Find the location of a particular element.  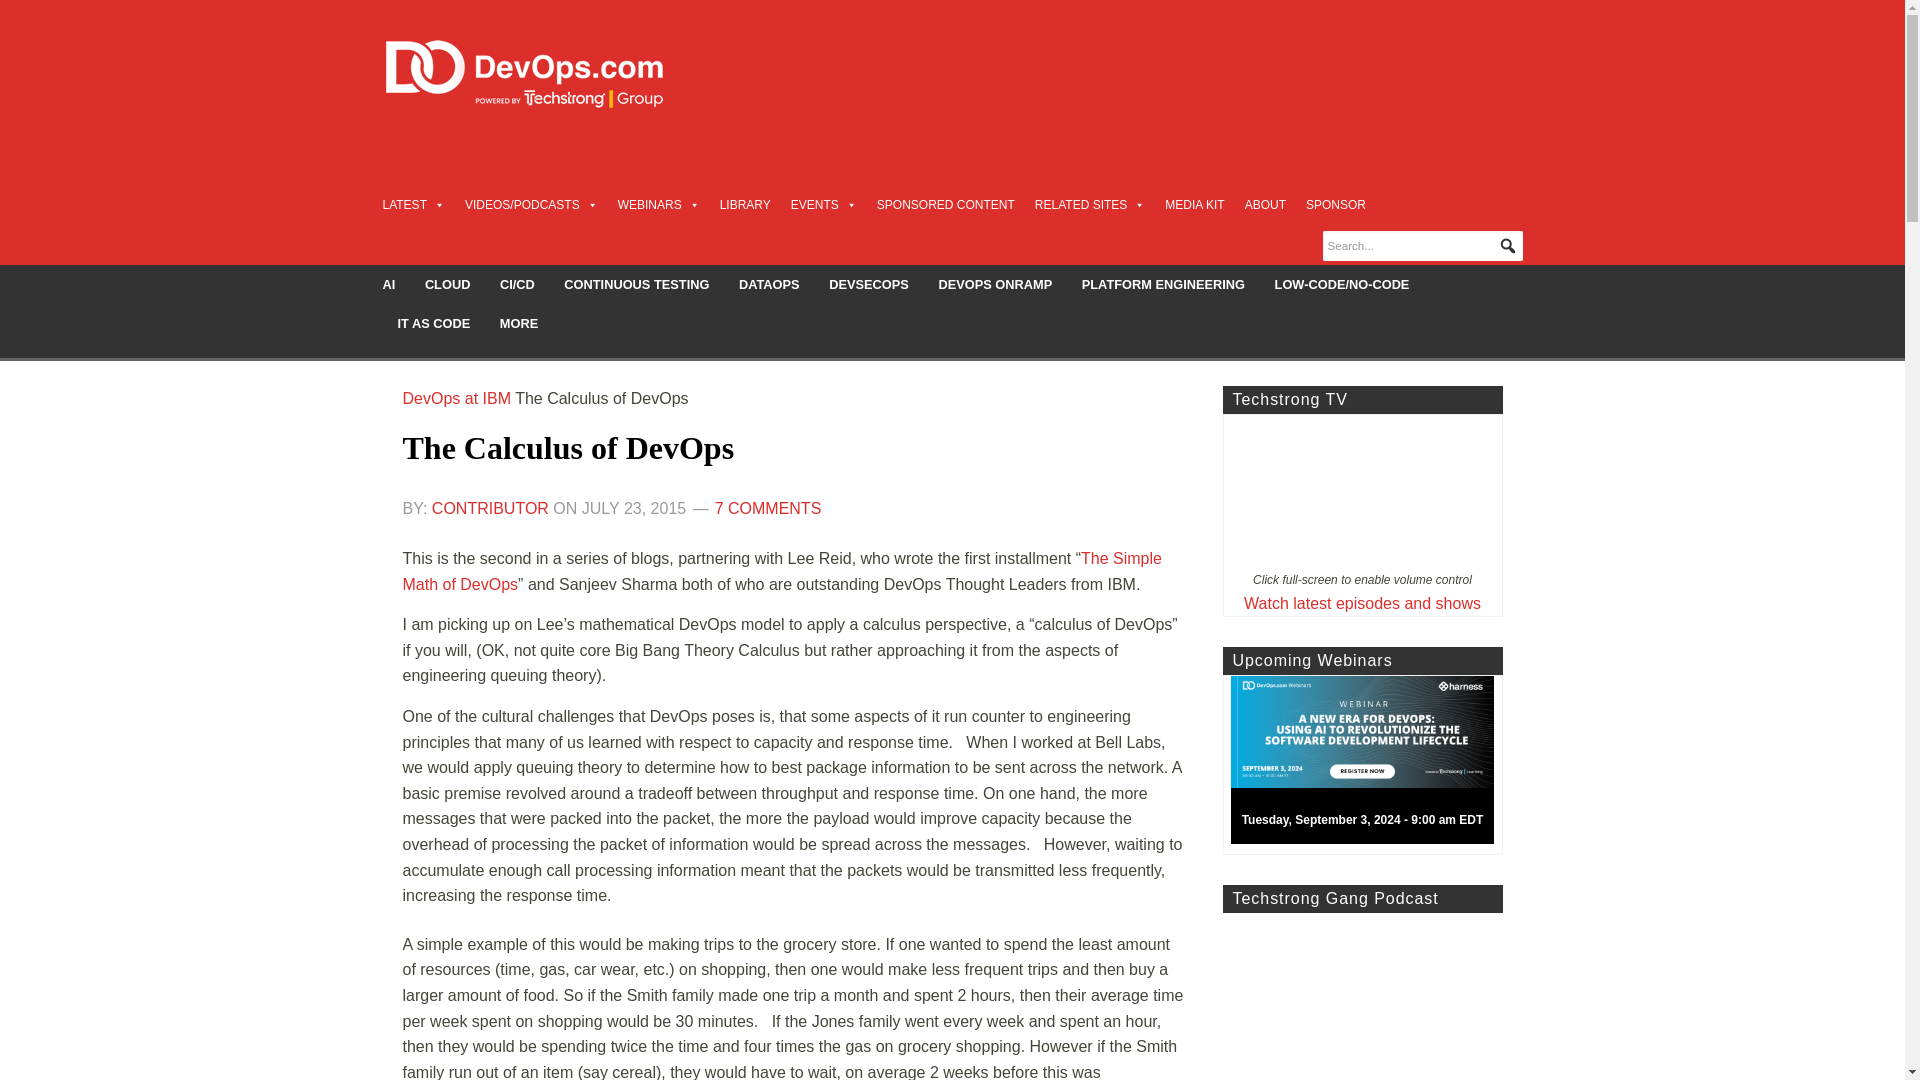

Techstrong Gang is located at coordinates (1361, 996).